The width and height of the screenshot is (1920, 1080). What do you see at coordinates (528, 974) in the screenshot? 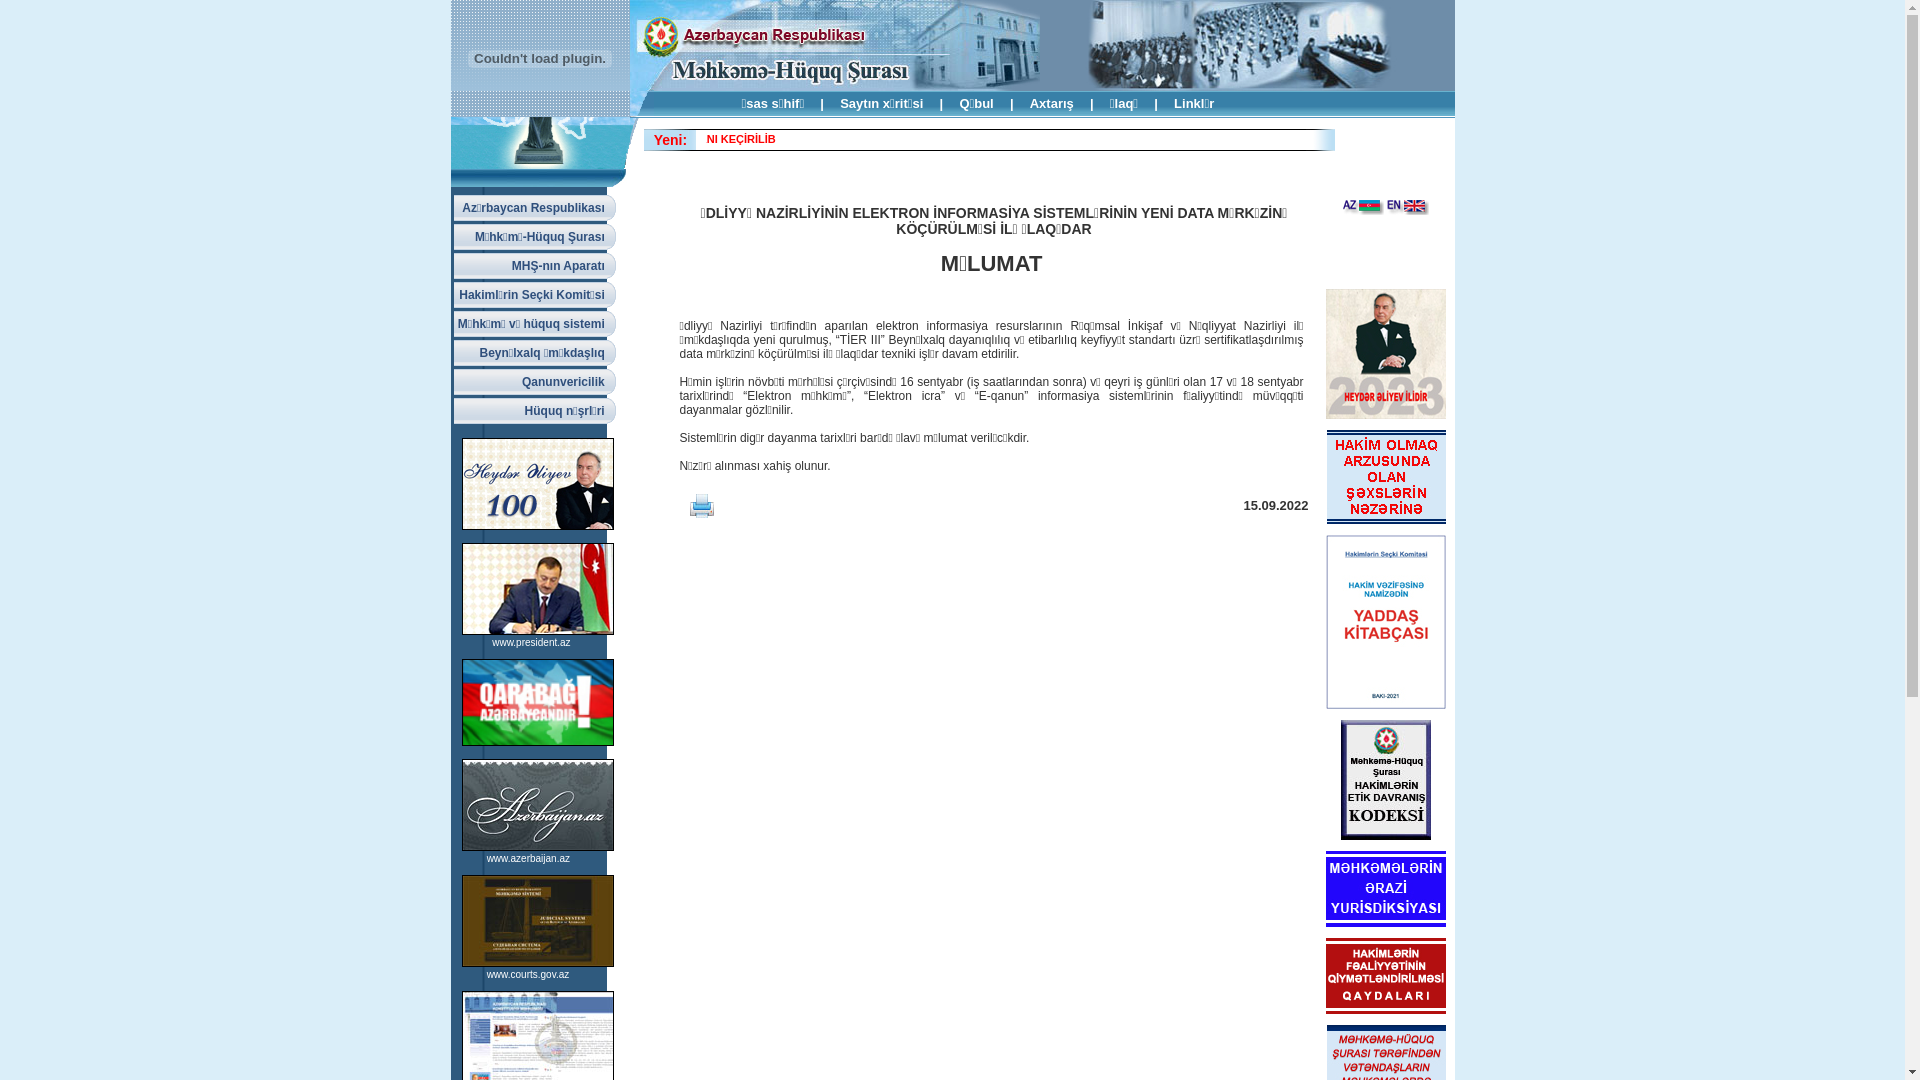
I see `www.courts.gov.az` at bounding box center [528, 974].